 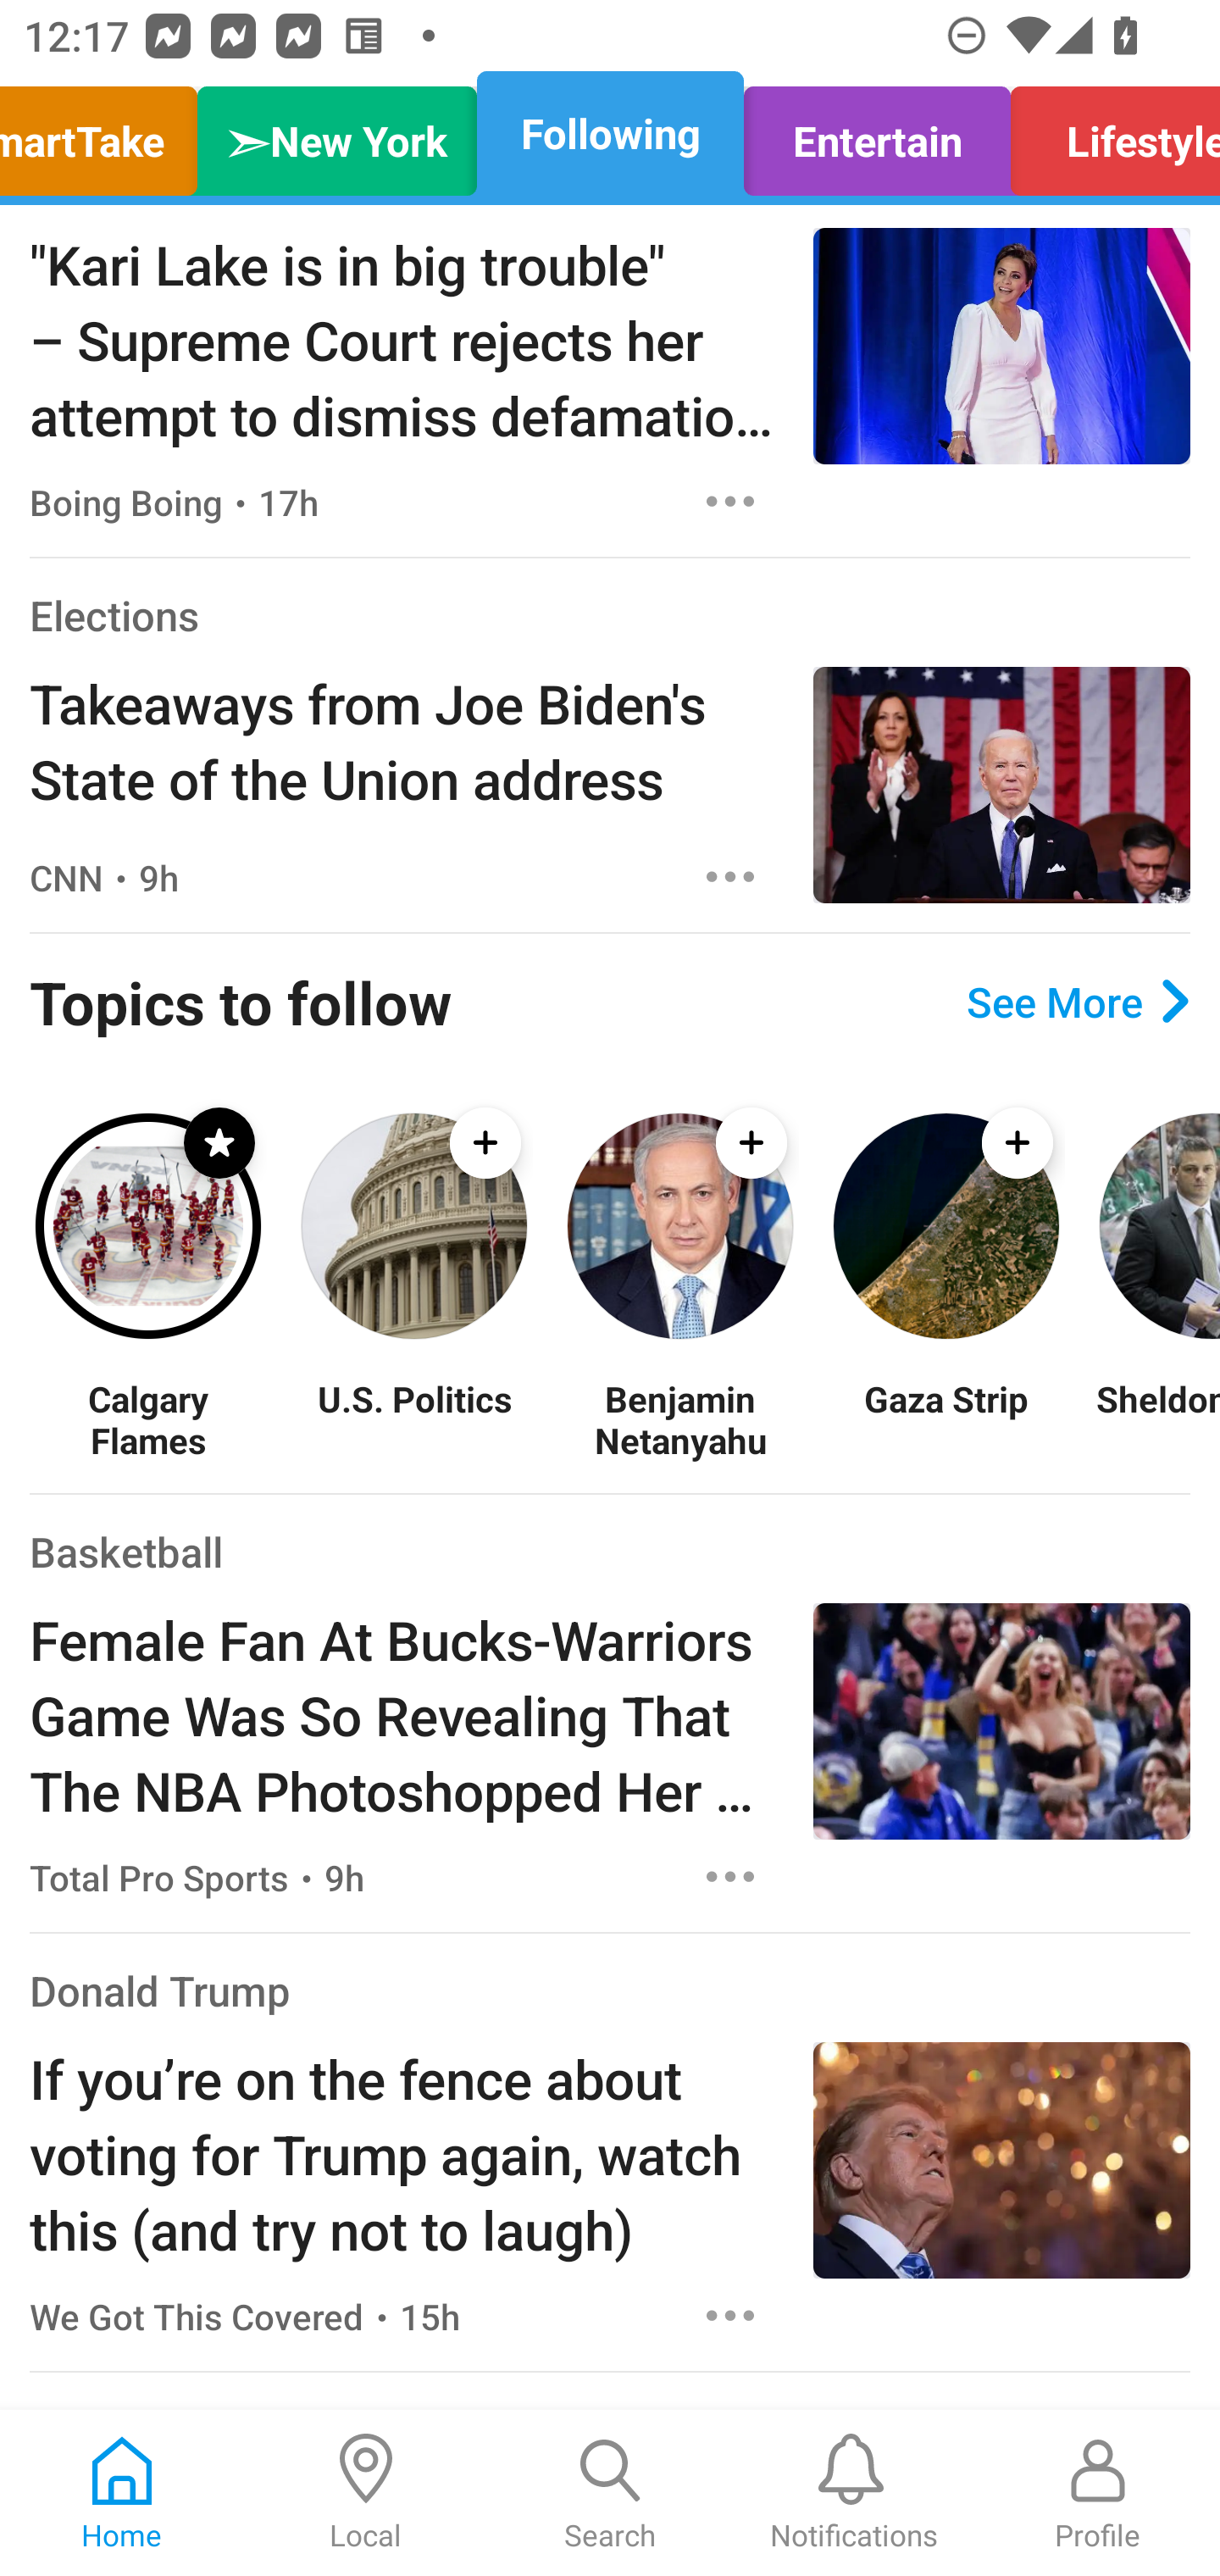 What do you see at coordinates (1078, 1002) in the screenshot?
I see `See More` at bounding box center [1078, 1002].